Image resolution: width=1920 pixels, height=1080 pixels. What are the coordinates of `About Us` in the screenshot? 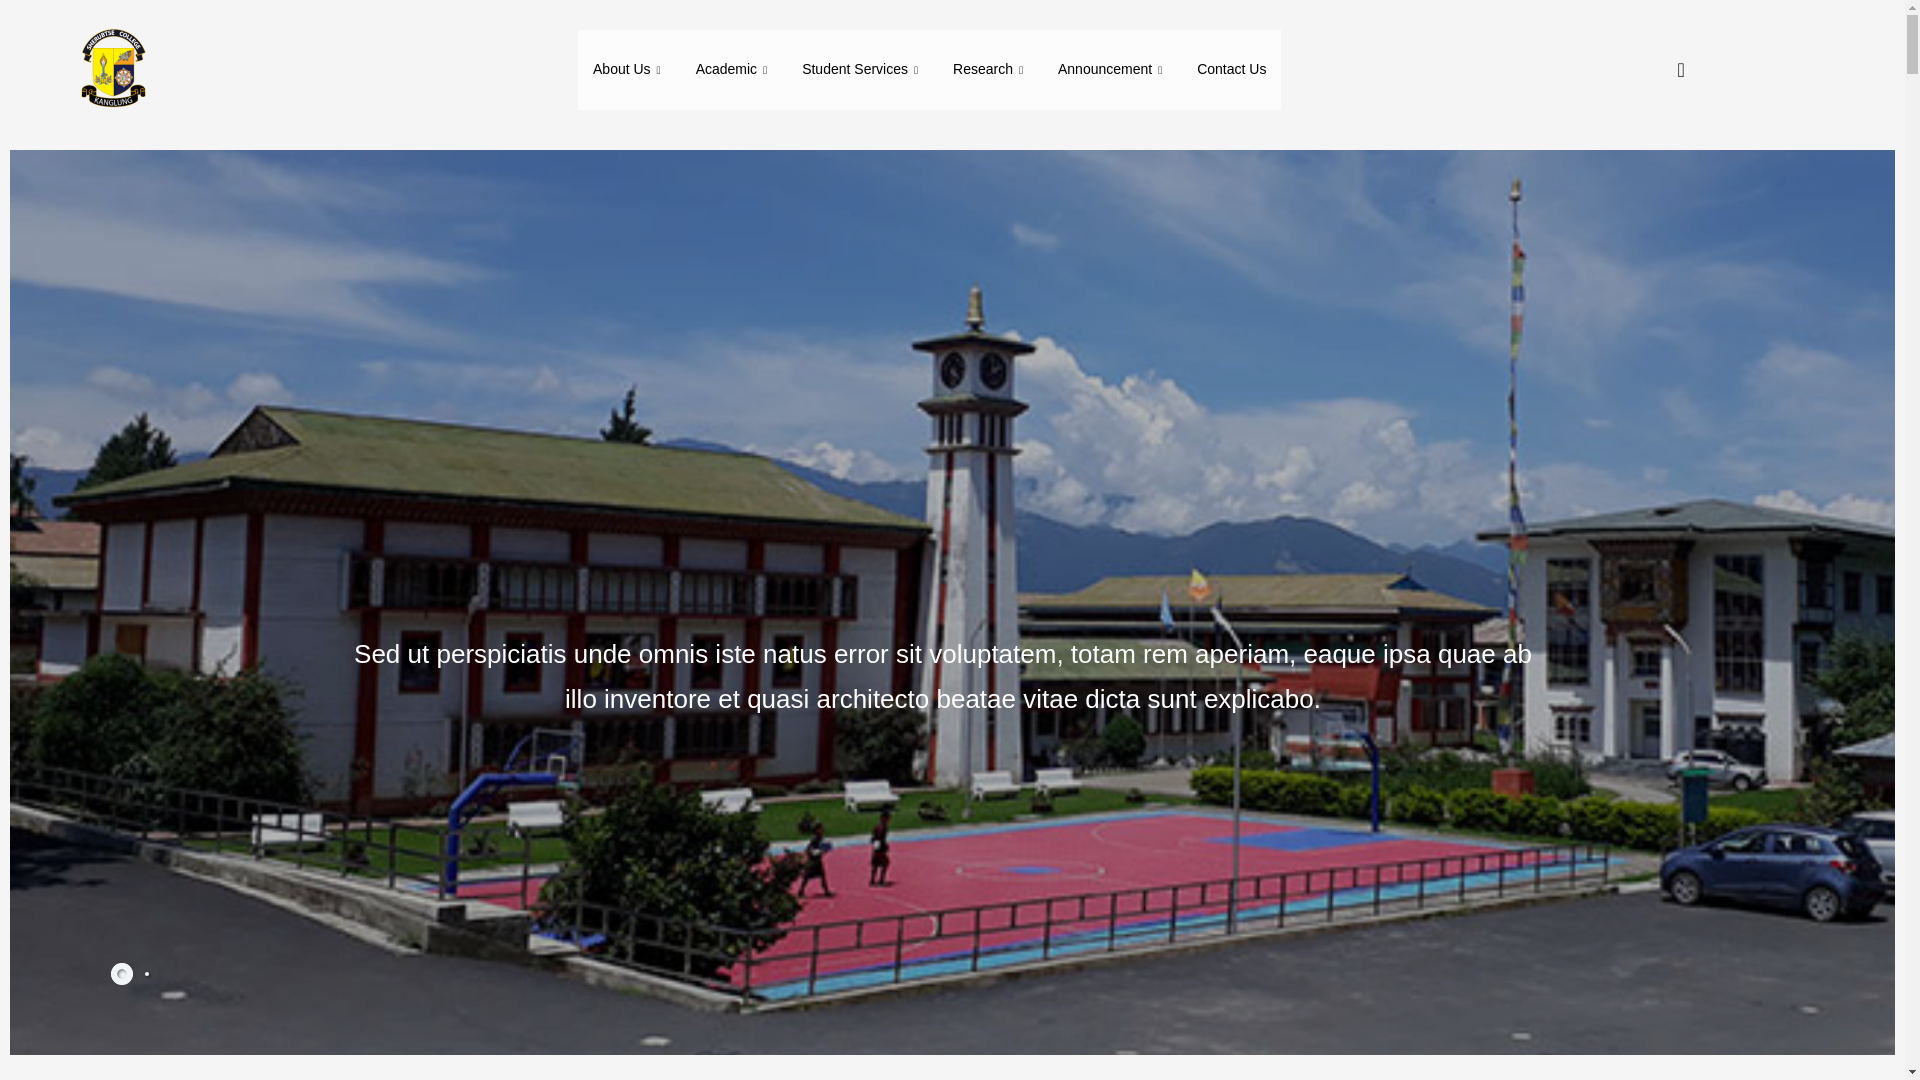 It's located at (629, 70).